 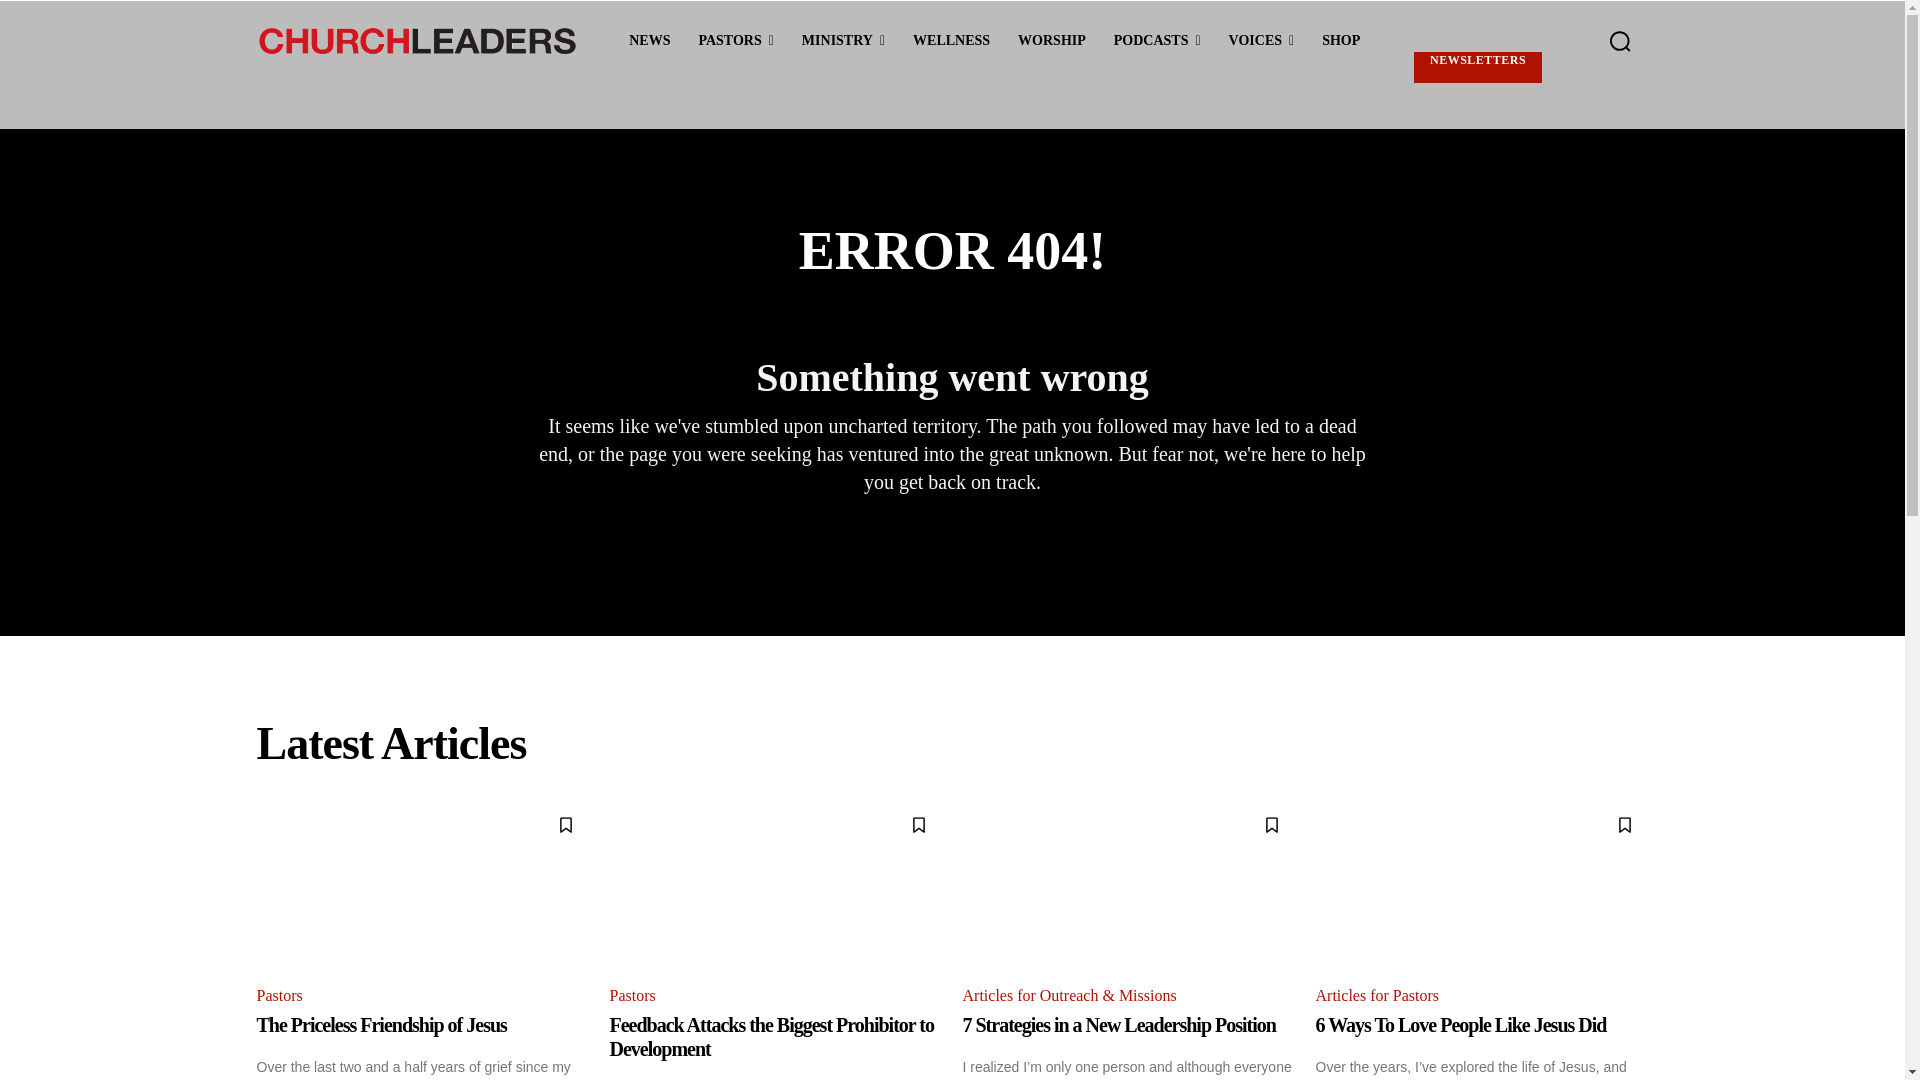 I want to click on Feedback Attacks the Biggest Prohibitor to Development, so click(x=772, y=1036).